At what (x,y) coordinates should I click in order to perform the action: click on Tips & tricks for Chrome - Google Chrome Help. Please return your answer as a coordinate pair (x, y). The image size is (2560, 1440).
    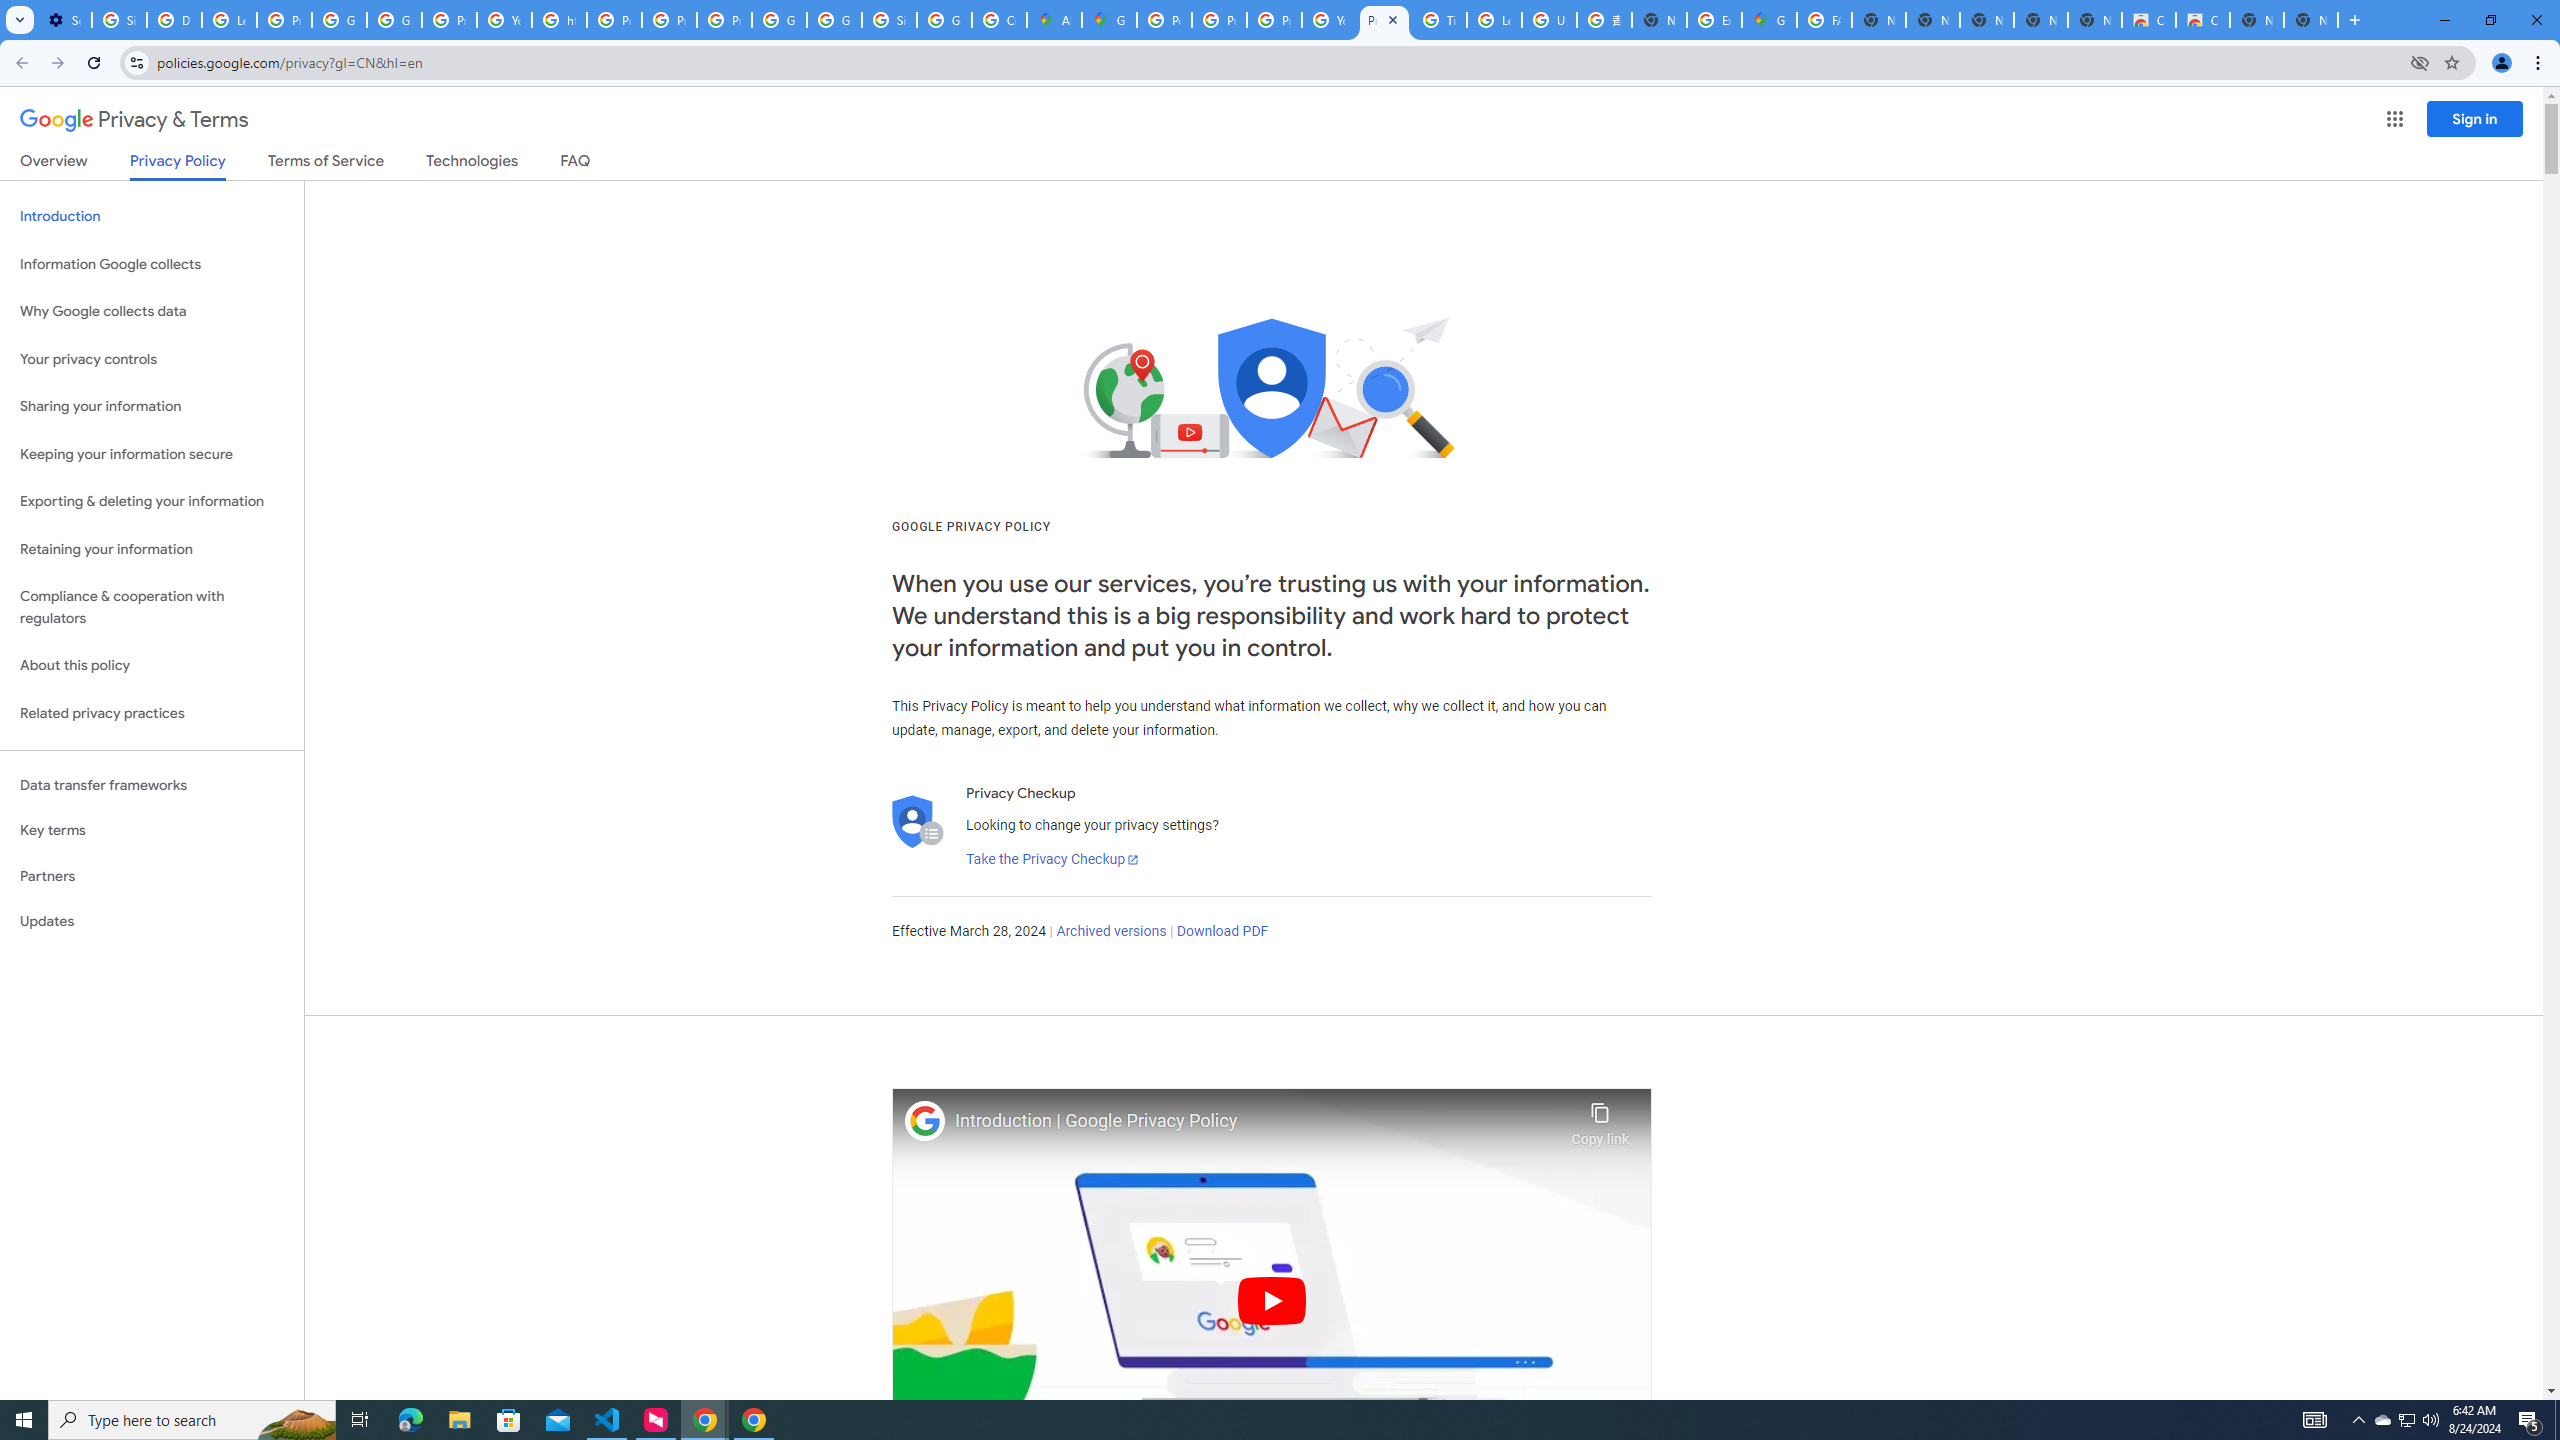
    Looking at the image, I should click on (1440, 20).